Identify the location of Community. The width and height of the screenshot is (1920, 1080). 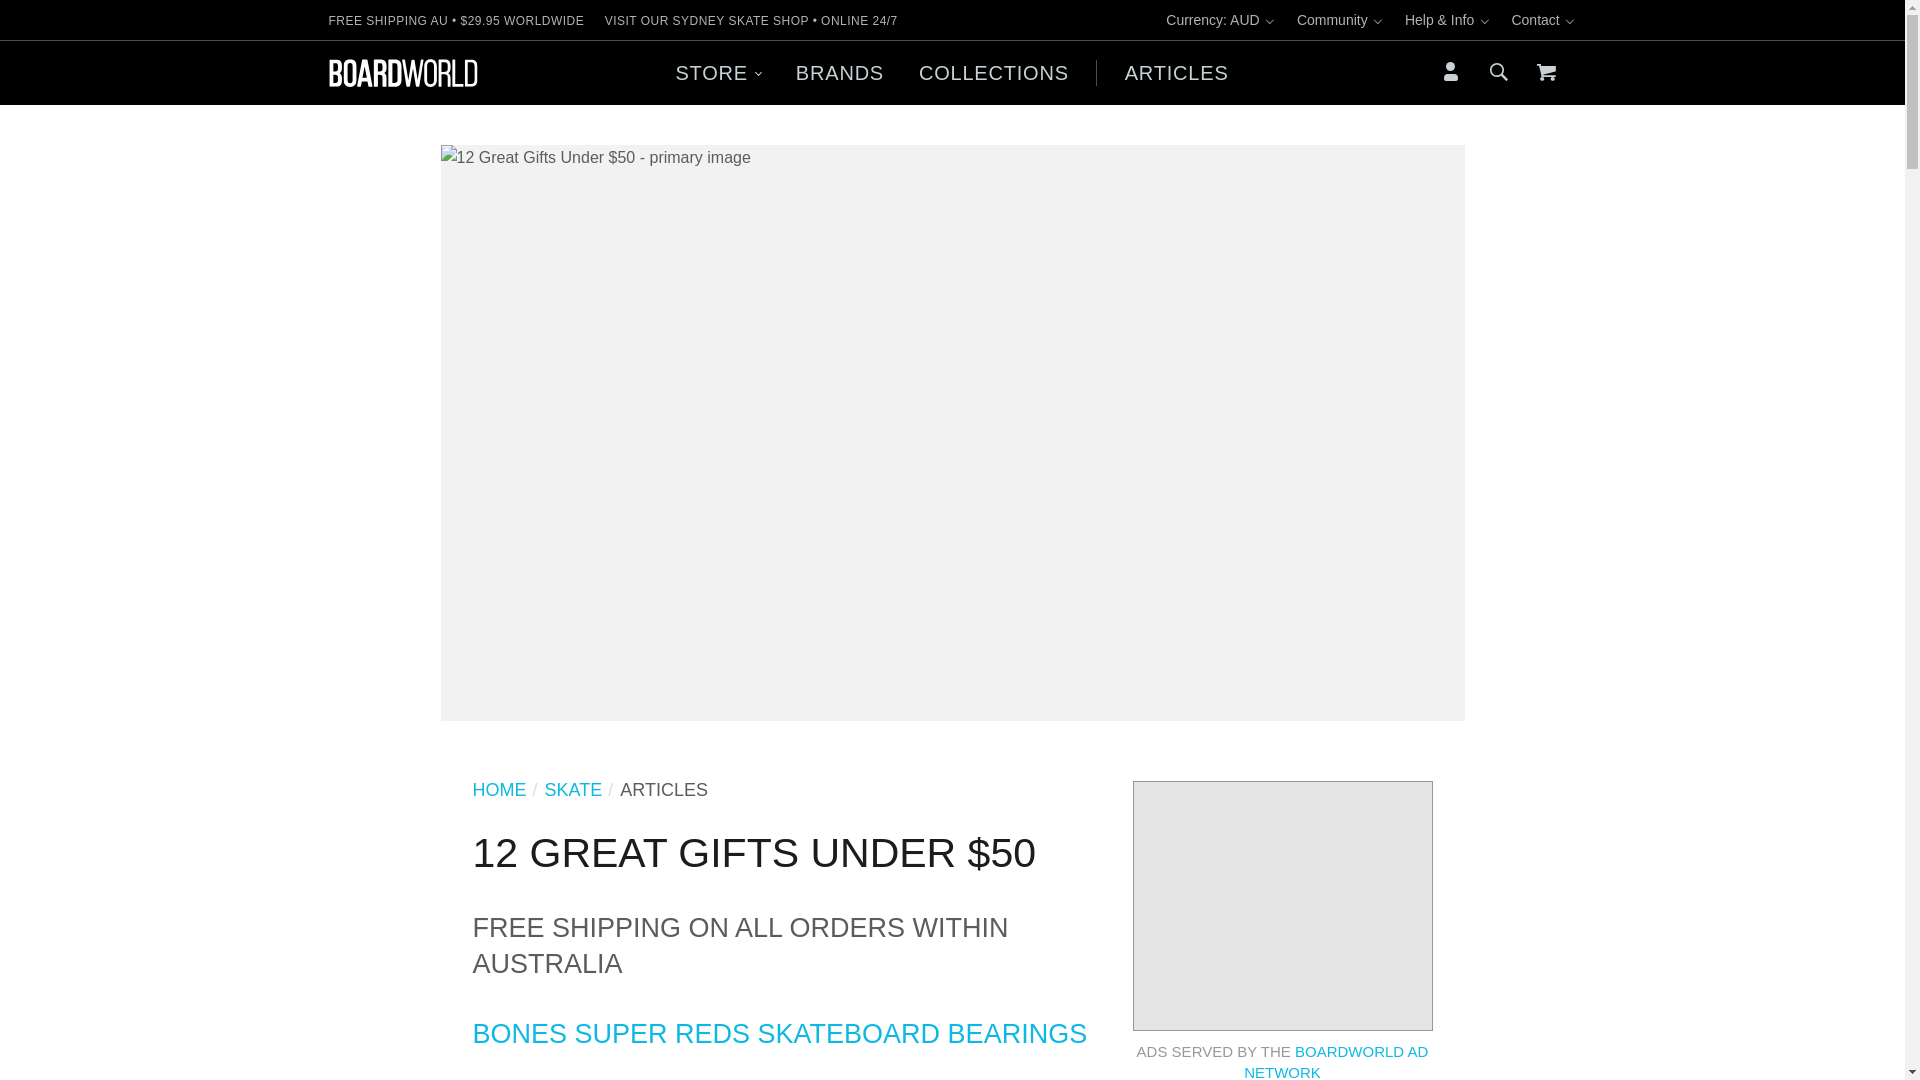
(1340, 20).